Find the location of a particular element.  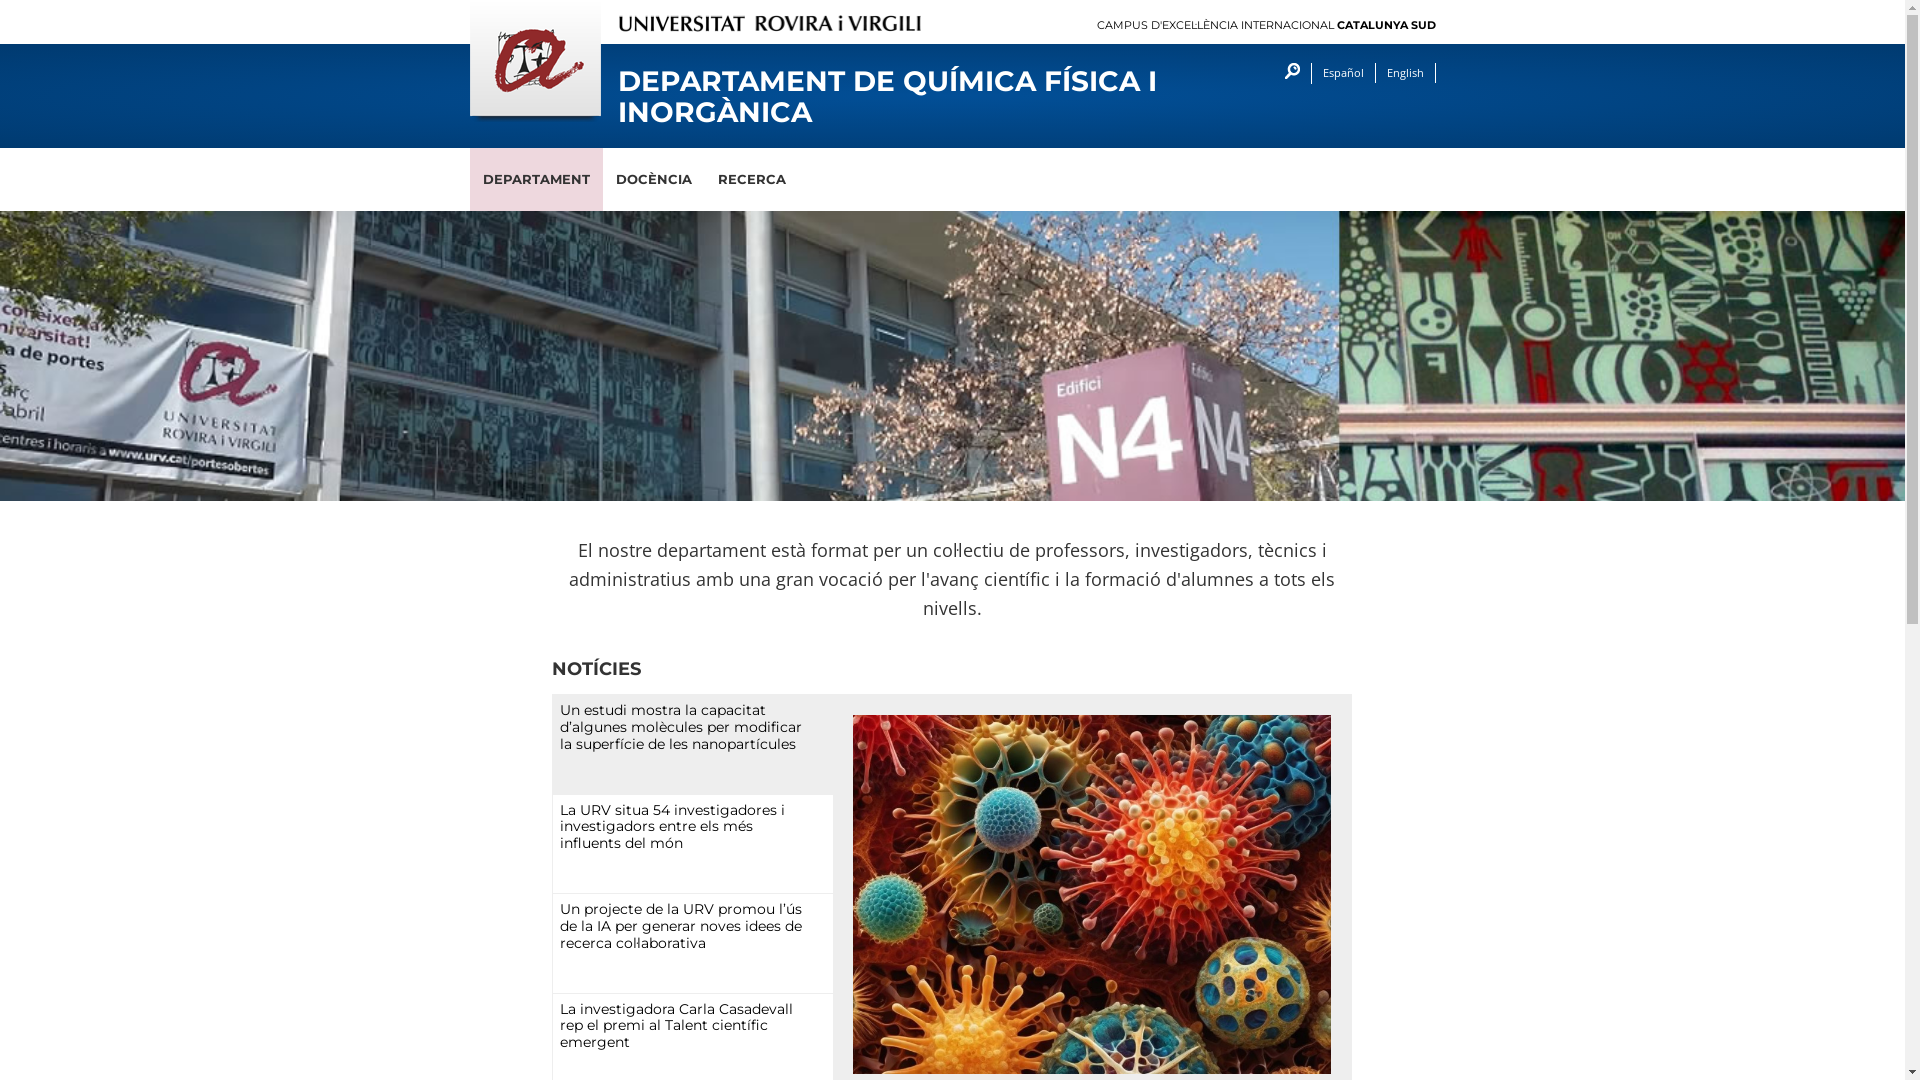

Cercar is located at coordinates (1286, 74).